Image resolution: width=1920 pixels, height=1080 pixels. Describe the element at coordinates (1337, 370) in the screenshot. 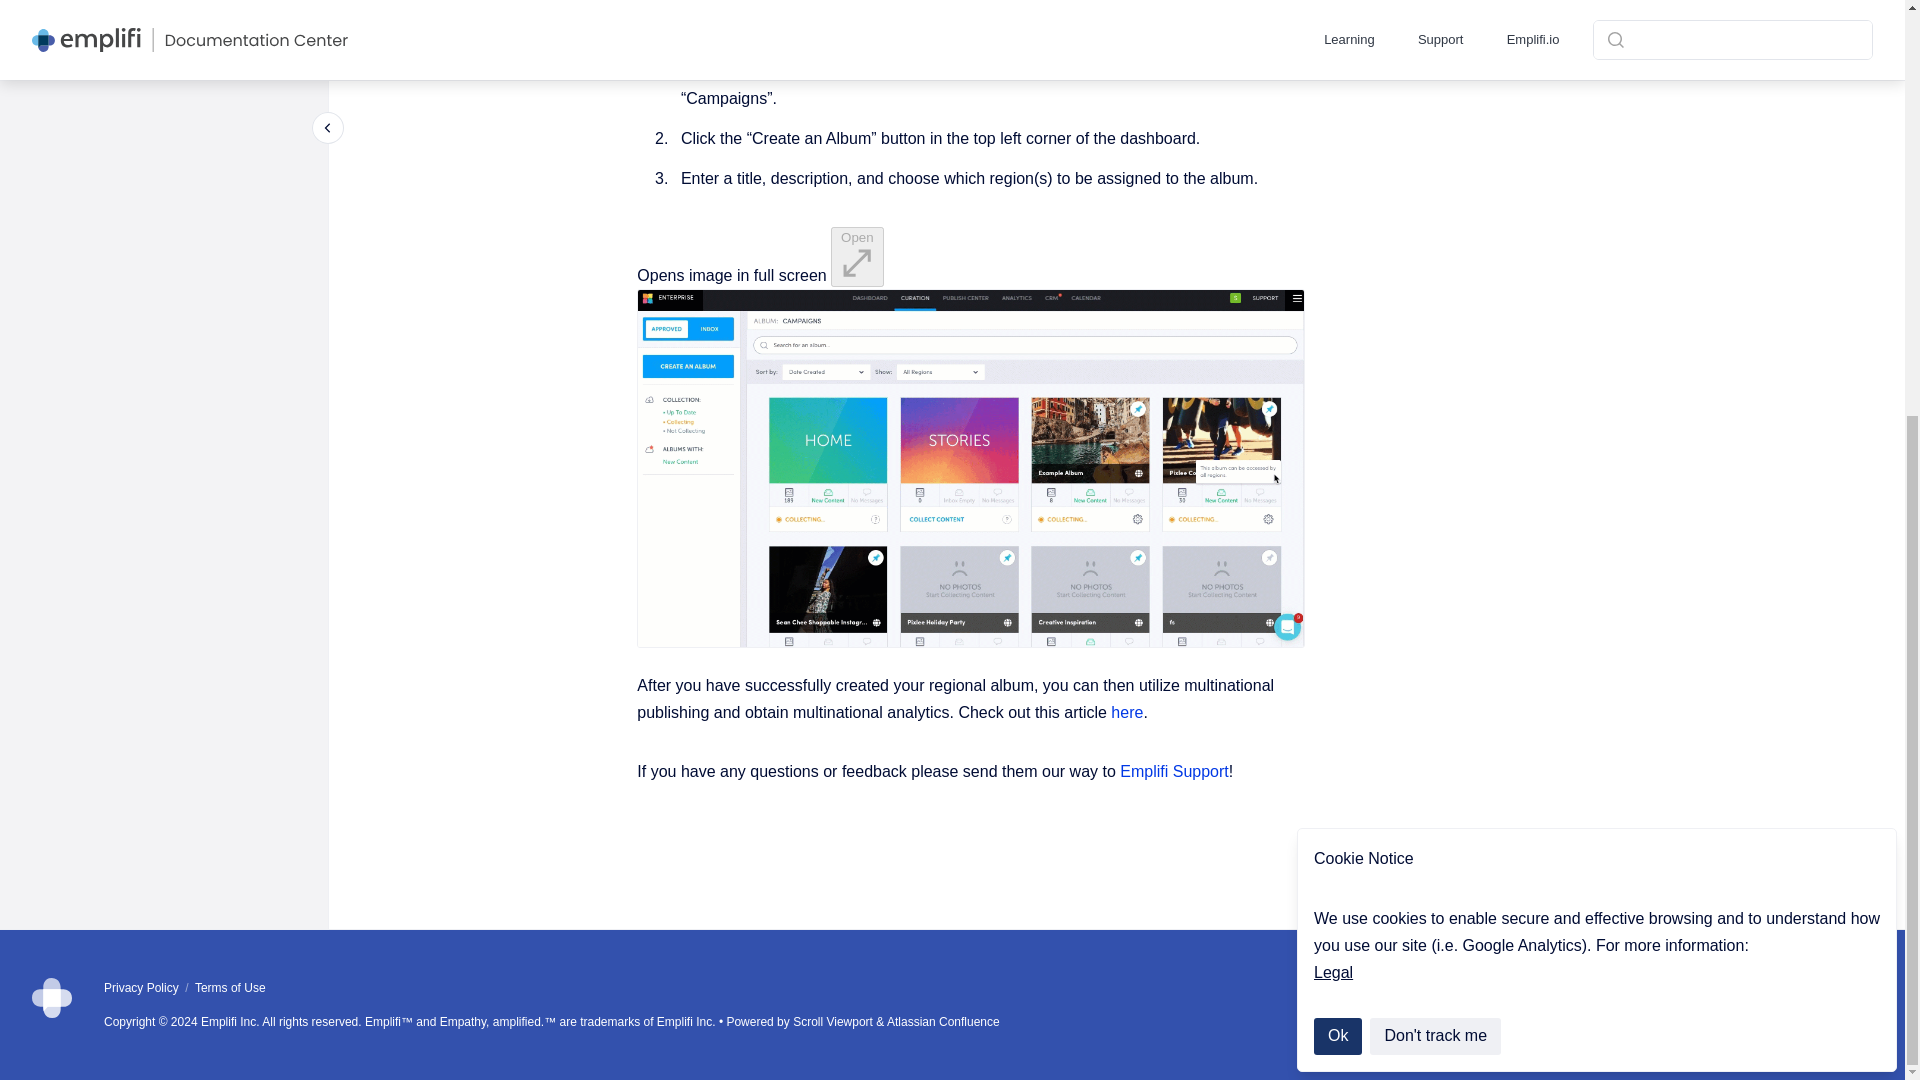

I see `Ok` at that location.